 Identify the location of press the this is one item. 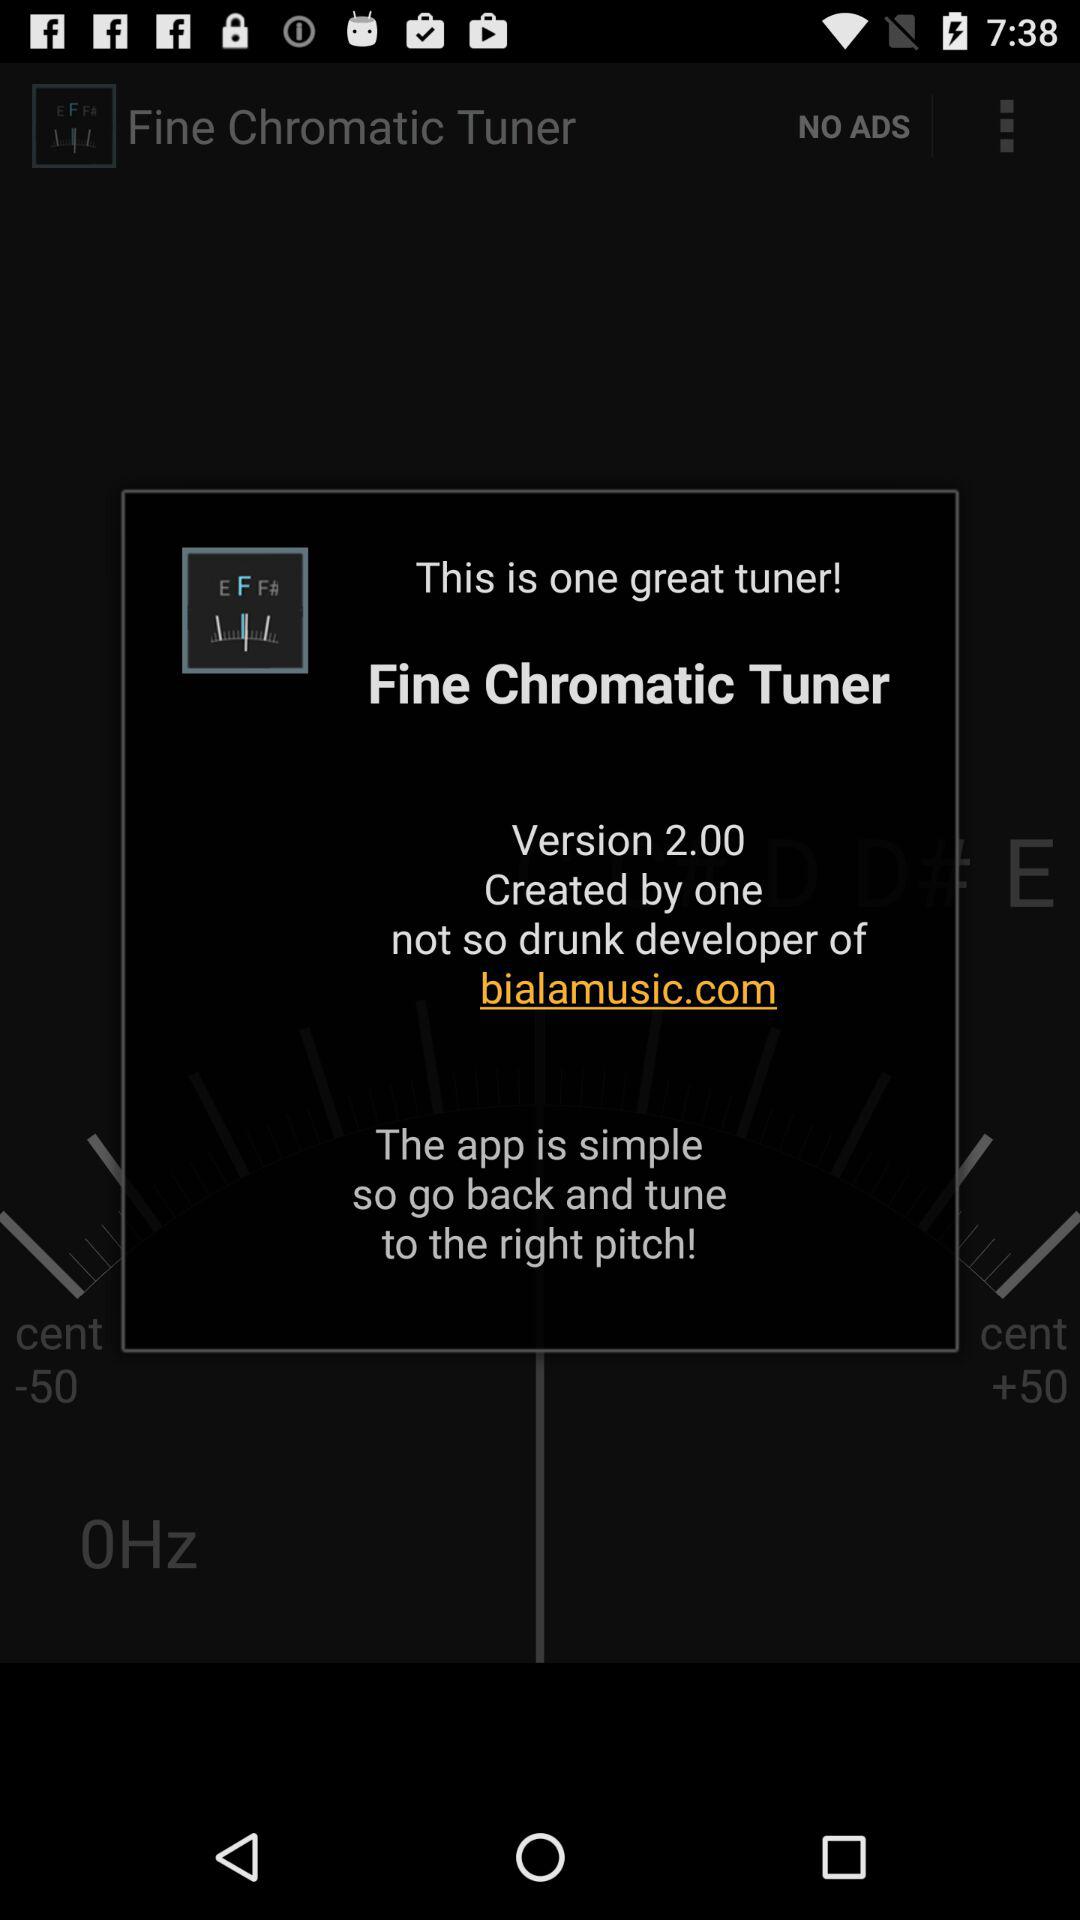
(628, 806).